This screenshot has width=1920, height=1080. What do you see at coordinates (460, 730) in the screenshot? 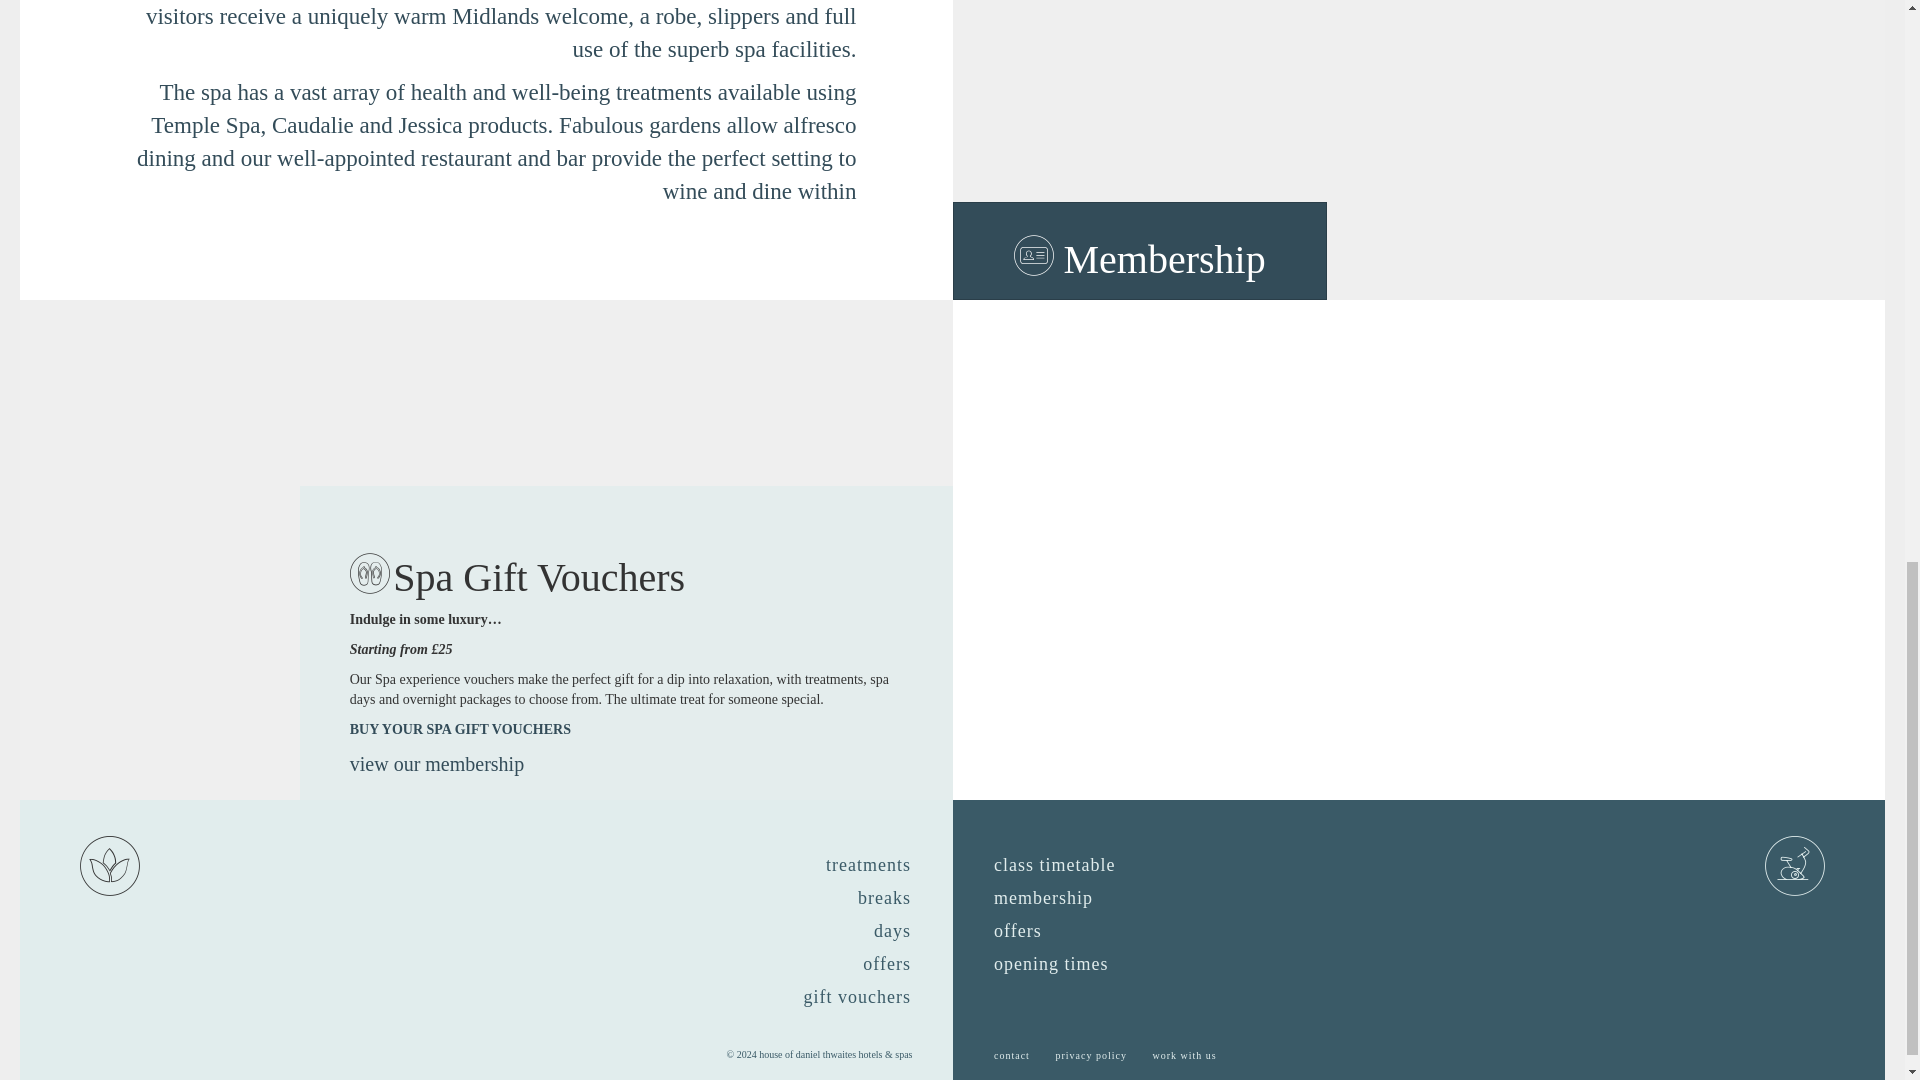
I see `BUY YOUR SPA GIFT VOUCHERS` at bounding box center [460, 730].